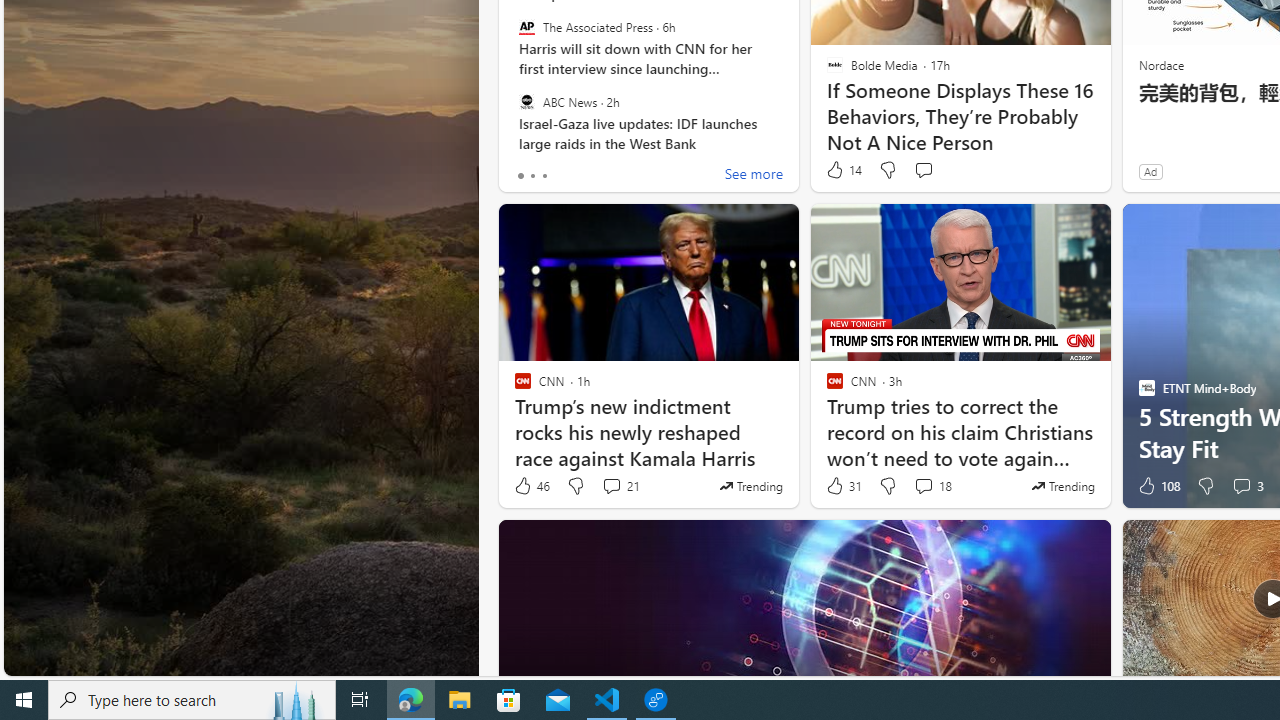  I want to click on Nordace, so click(1160, 64).